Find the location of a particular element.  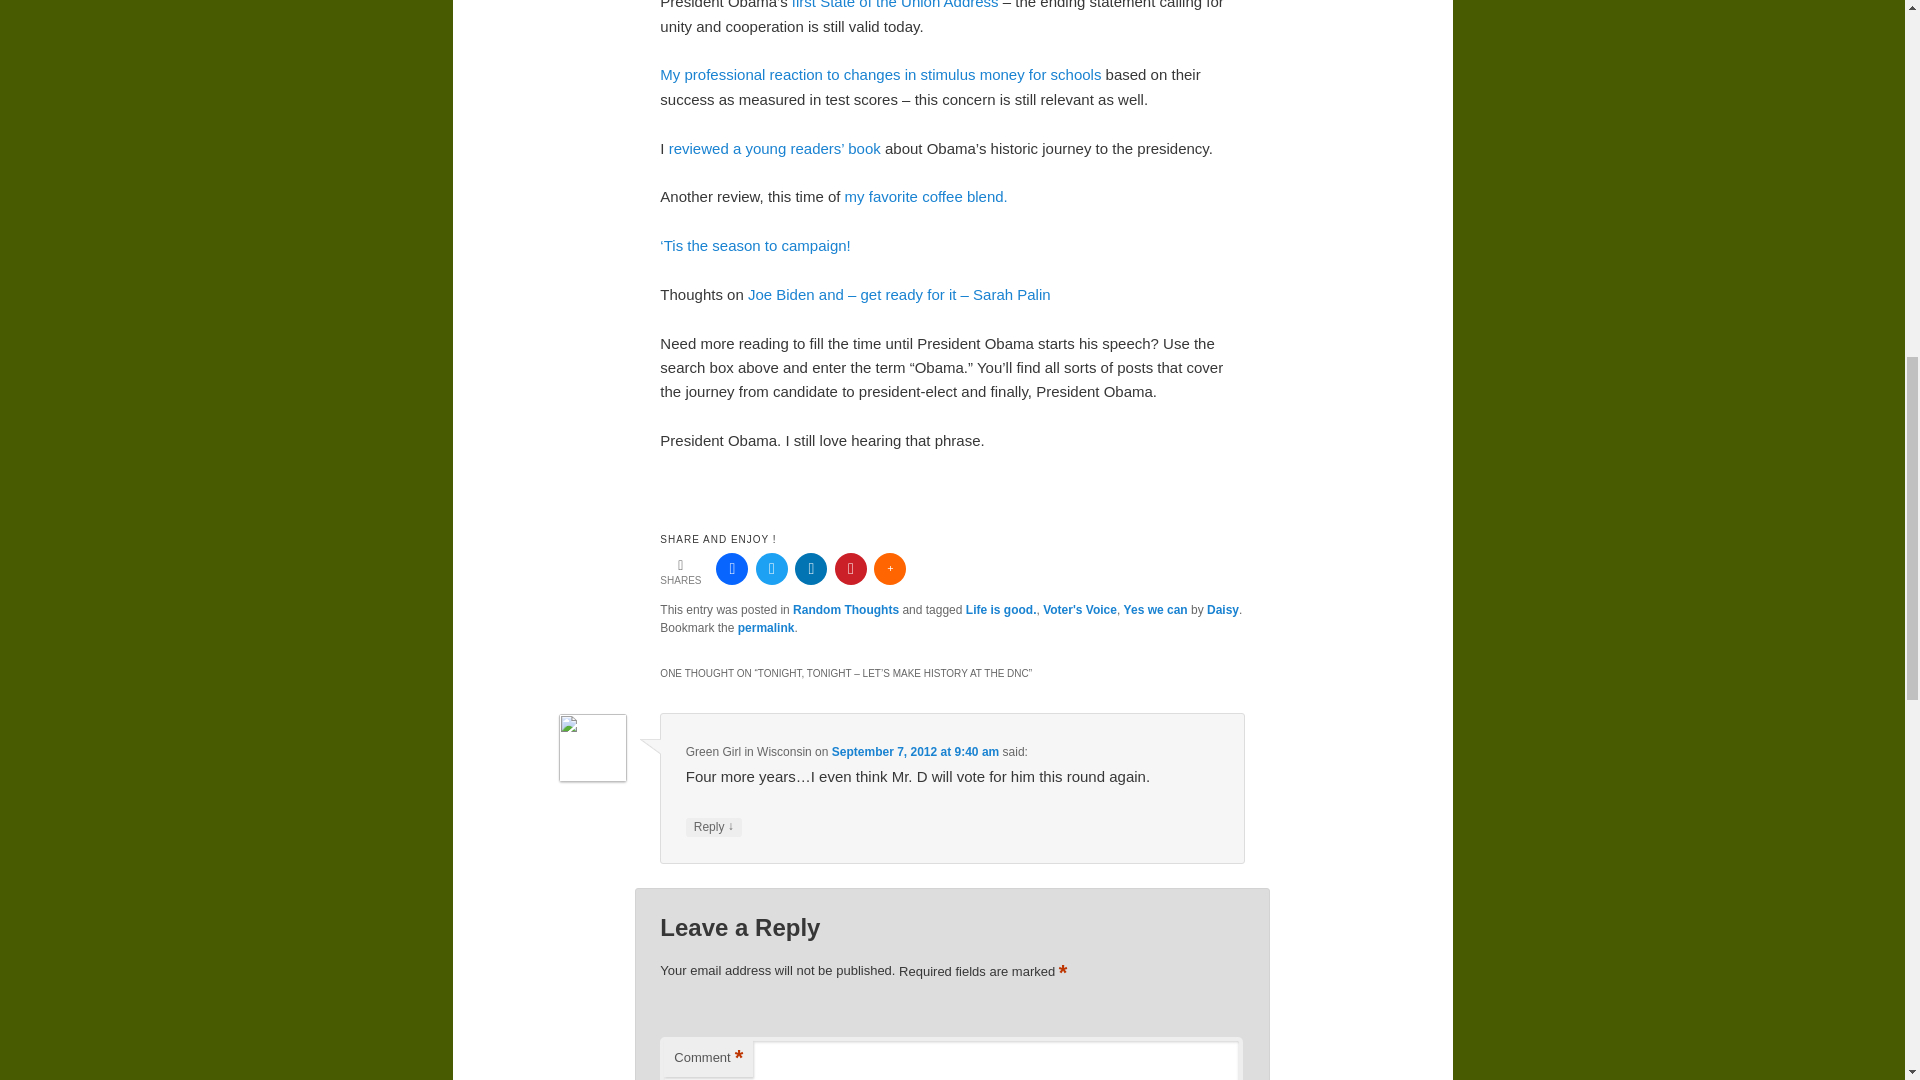

Submit this to Pinterest is located at coordinates (851, 568).